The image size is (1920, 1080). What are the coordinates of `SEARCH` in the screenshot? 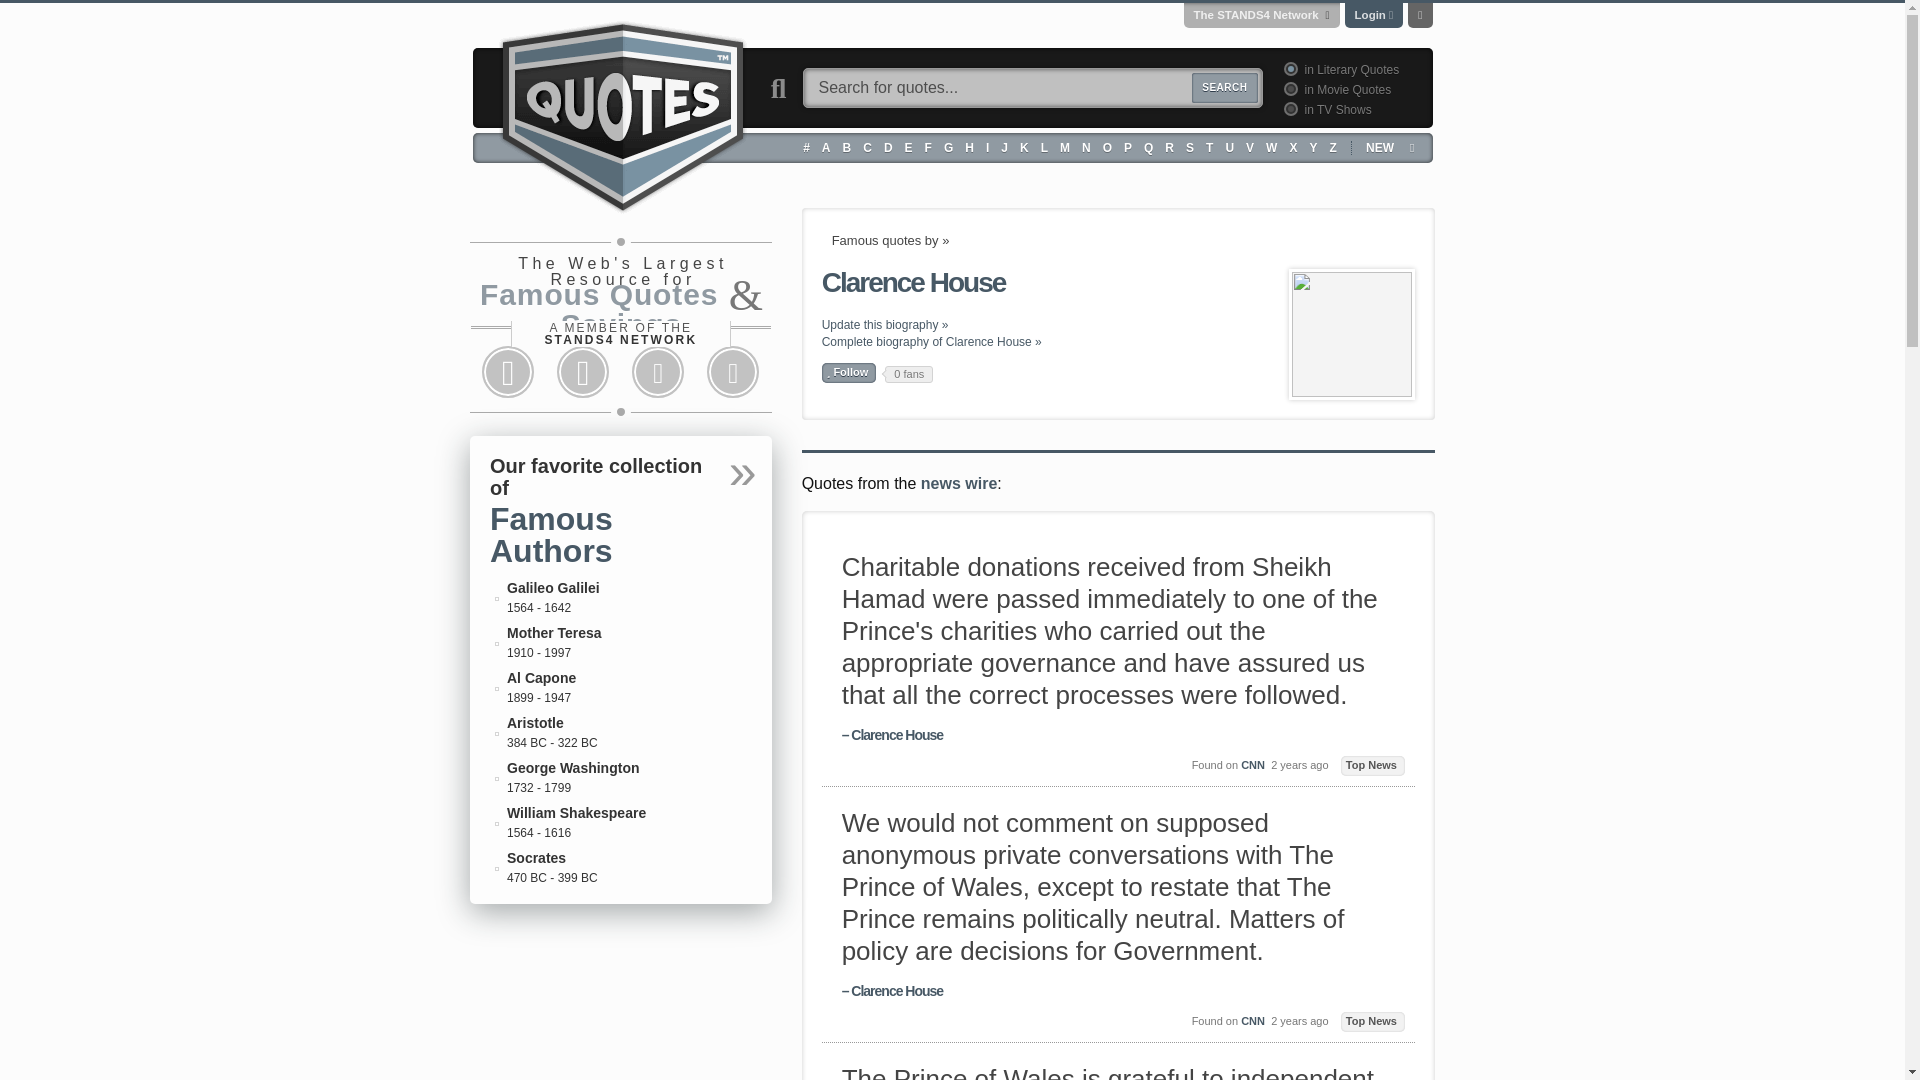 It's located at (1224, 88).